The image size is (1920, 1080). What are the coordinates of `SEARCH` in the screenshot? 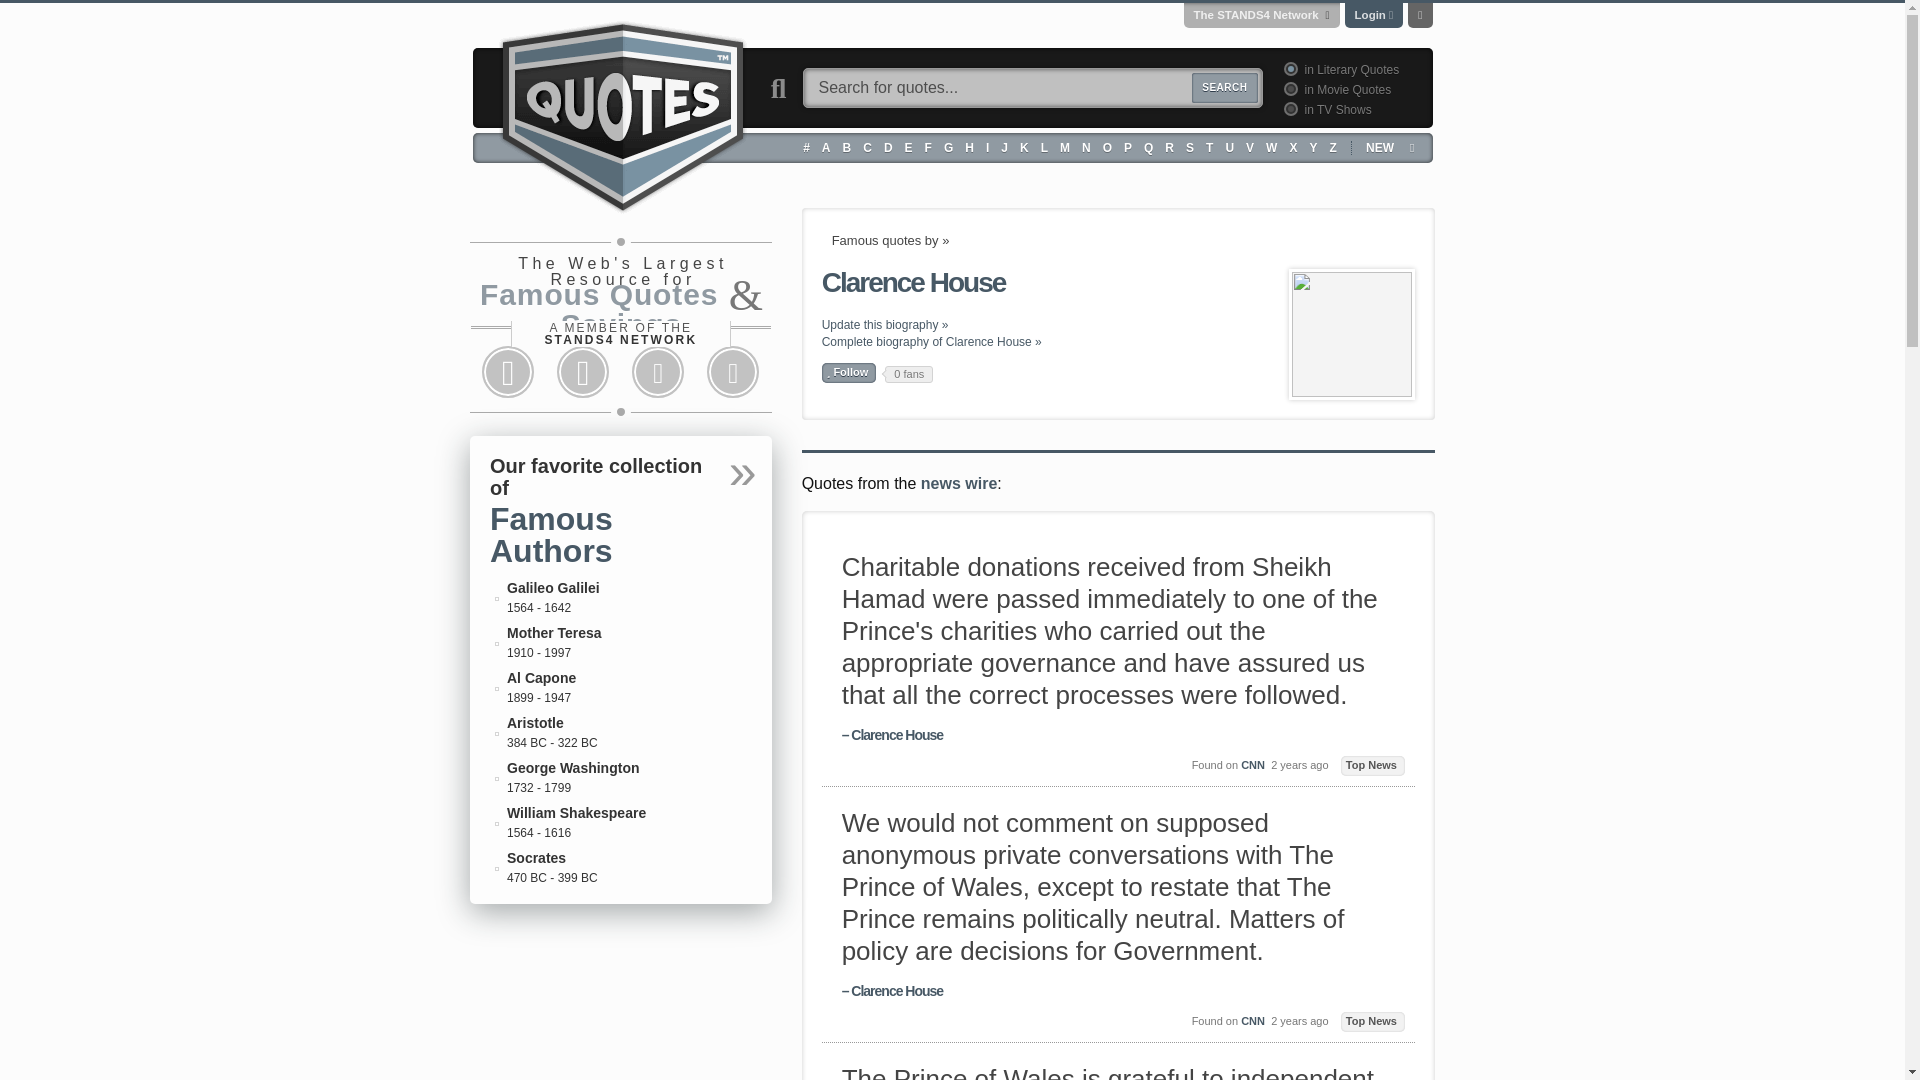 It's located at (1224, 88).